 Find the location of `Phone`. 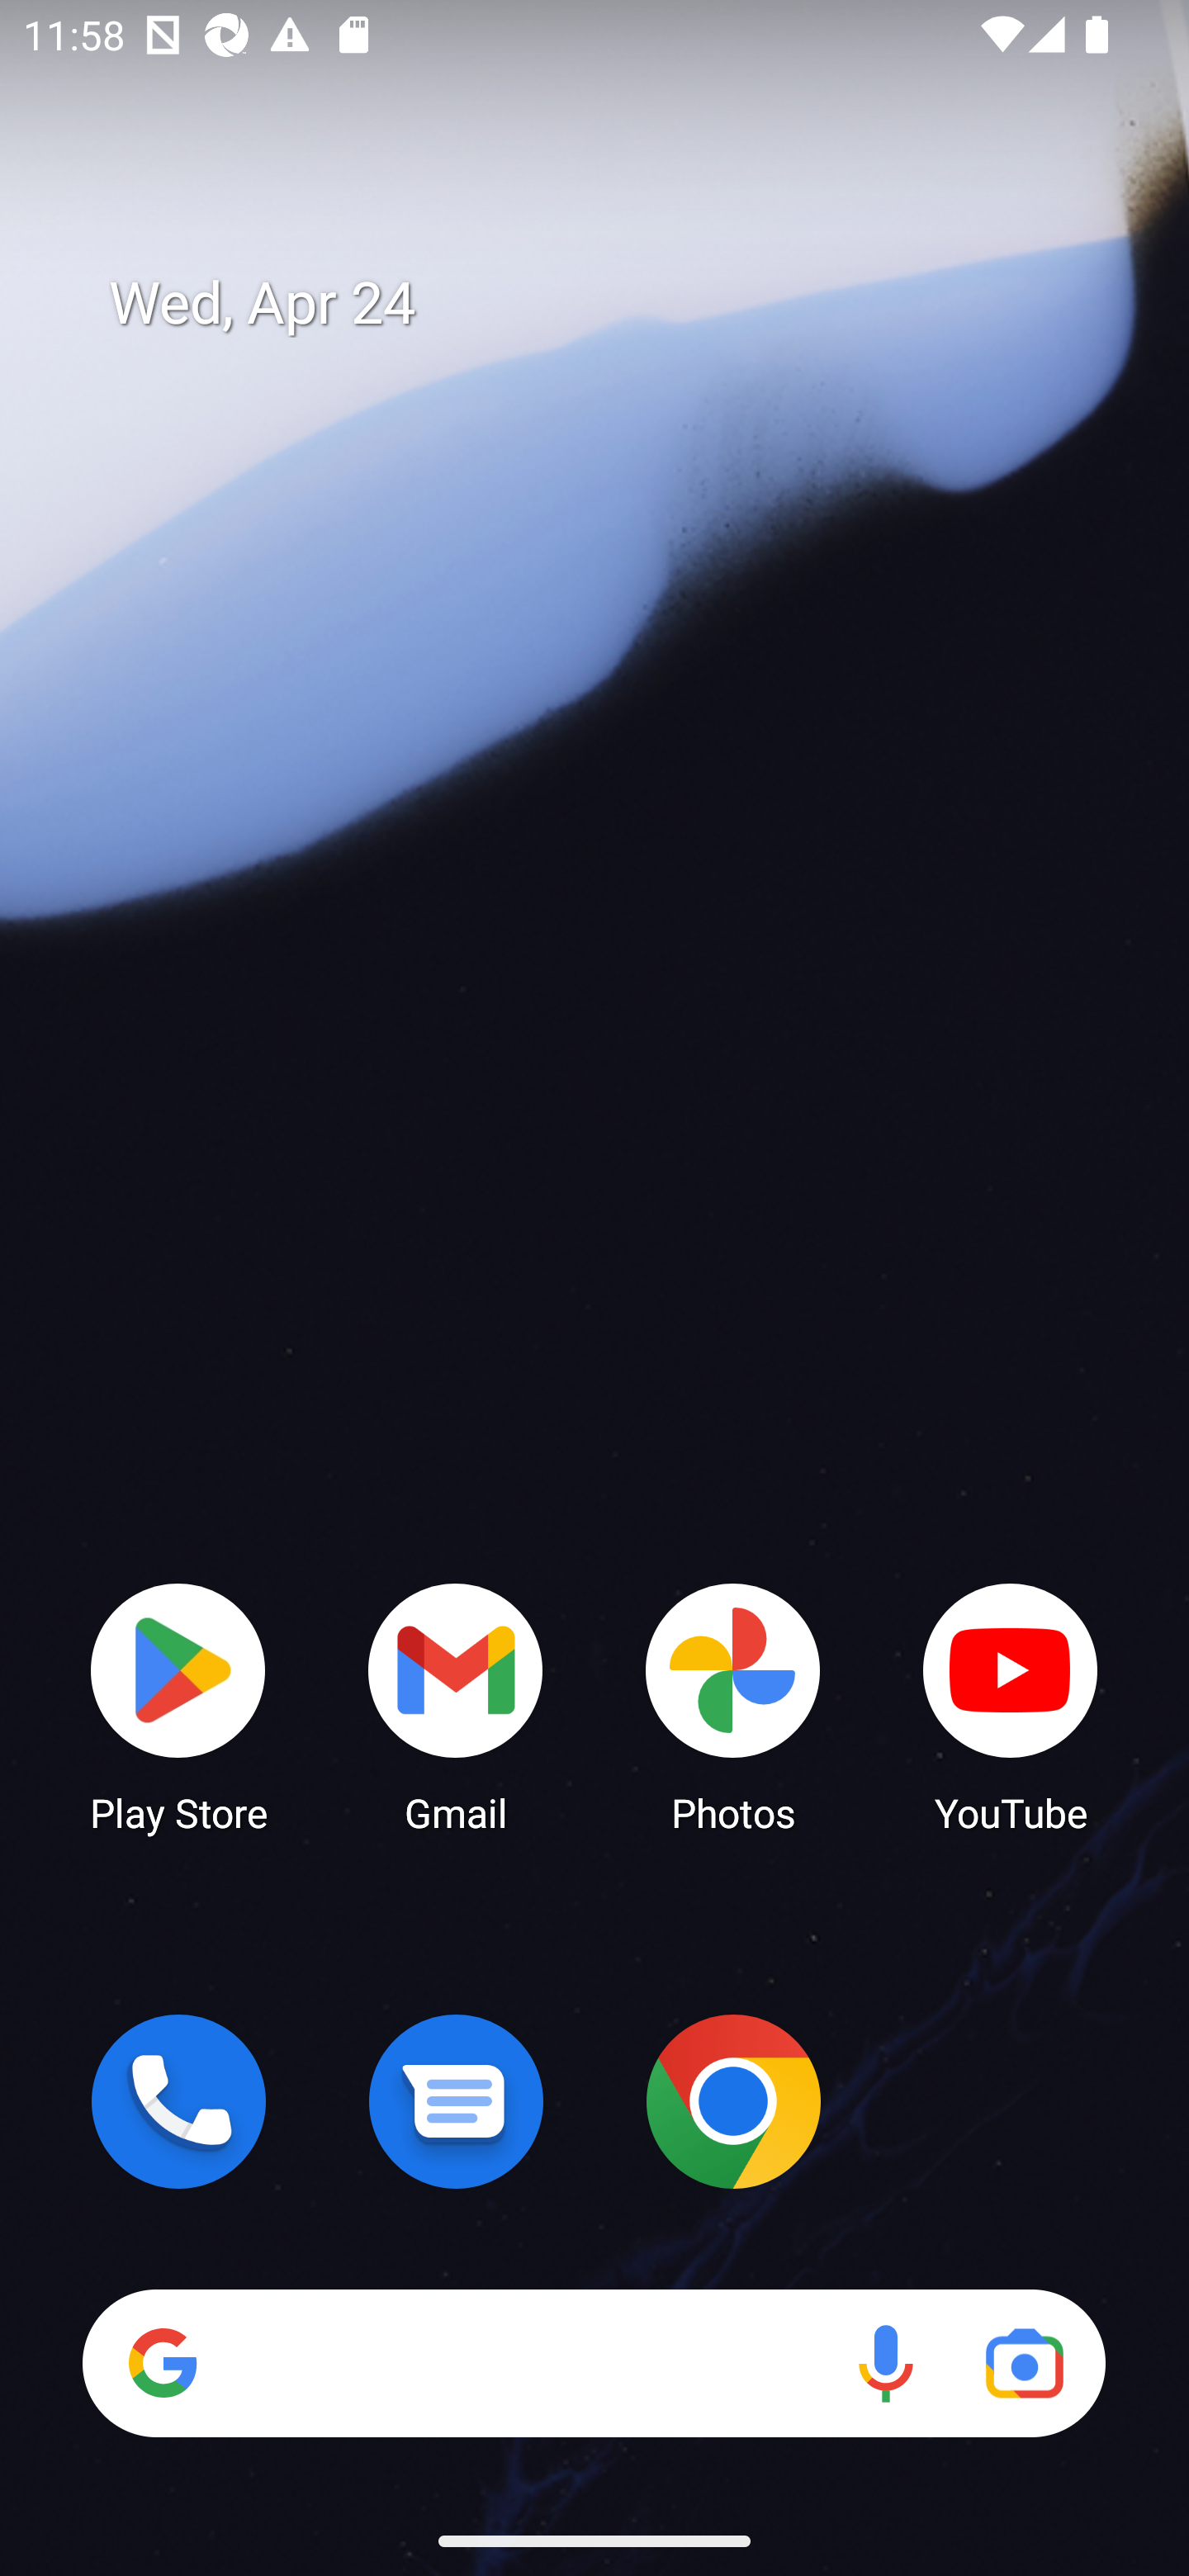

Phone is located at coordinates (178, 2101).